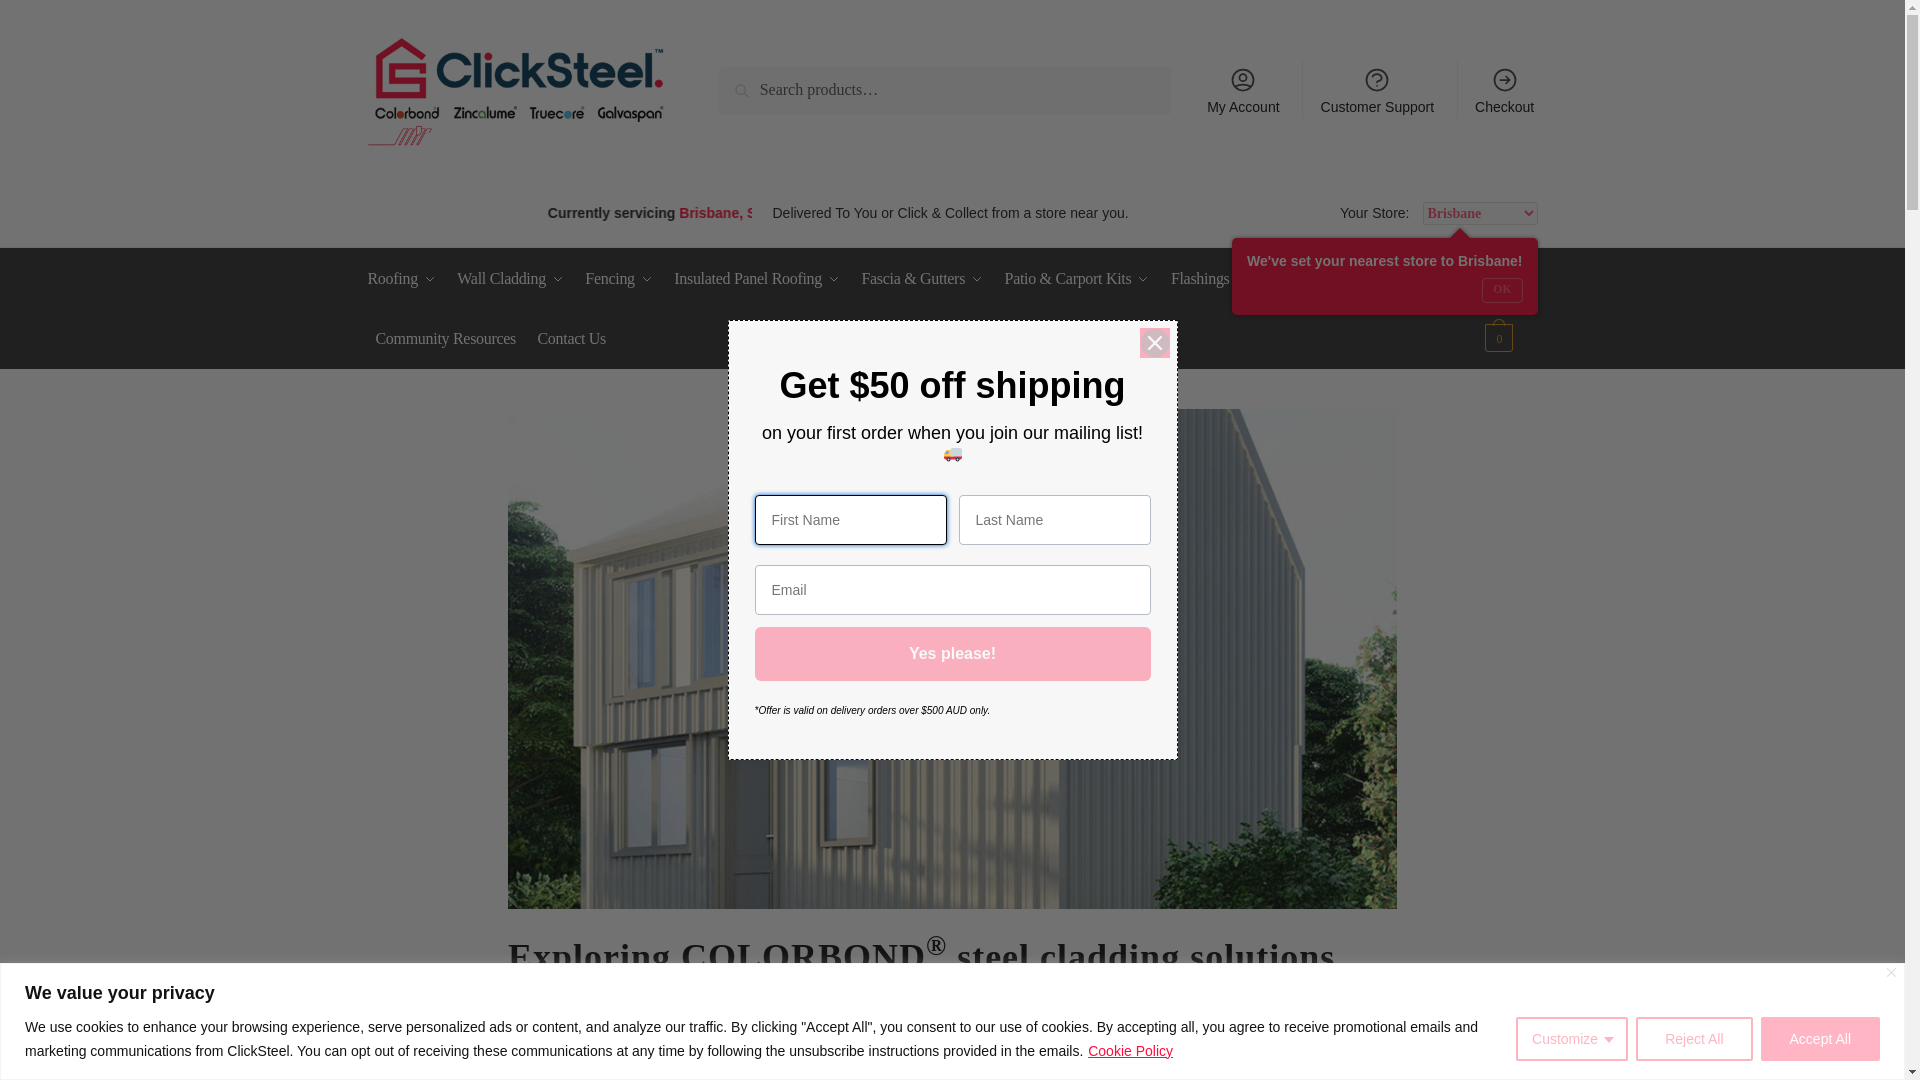 The height and width of the screenshot is (1080, 1920). What do you see at coordinates (1572, 1038) in the screenshot?
I see `Customize` at bounding box center [1572, 1038].